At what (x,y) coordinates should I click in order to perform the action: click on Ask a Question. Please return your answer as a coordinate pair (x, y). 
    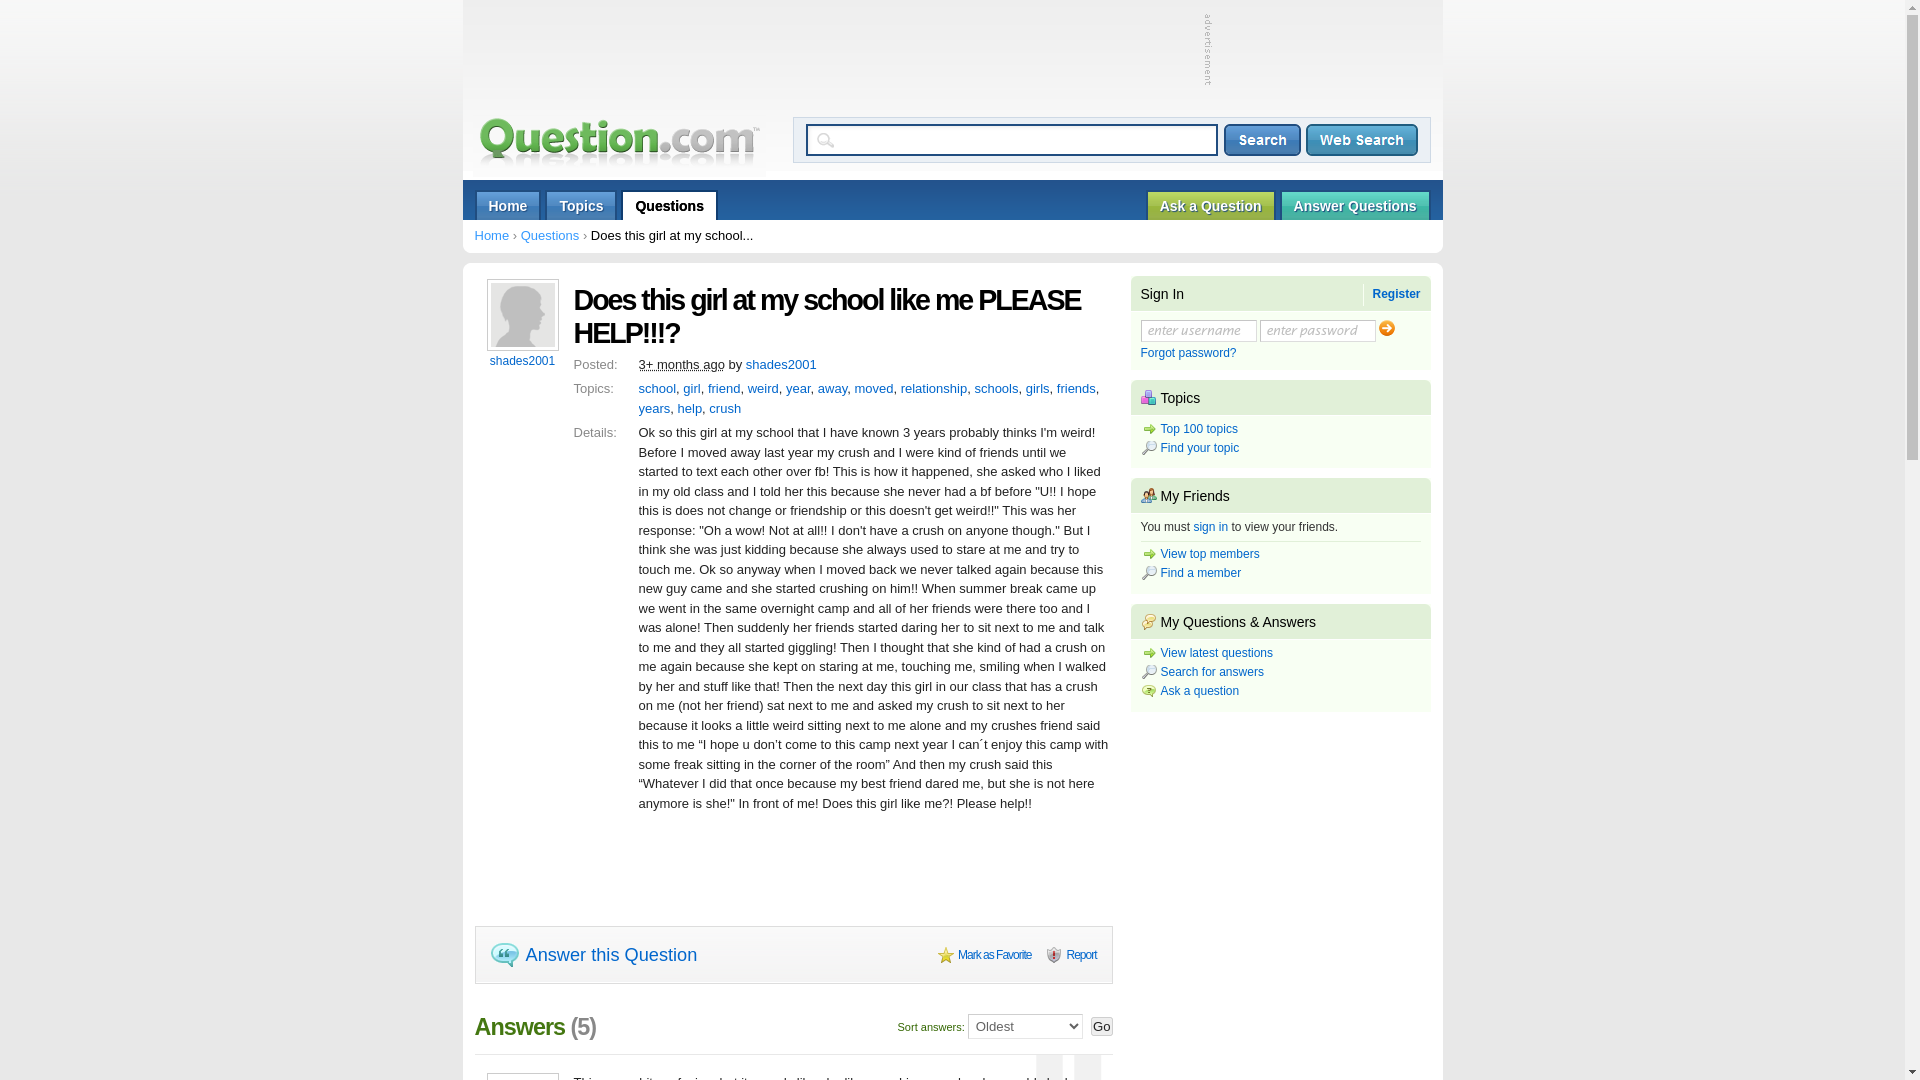
    Looking at the image, I should click on (1211, 205).